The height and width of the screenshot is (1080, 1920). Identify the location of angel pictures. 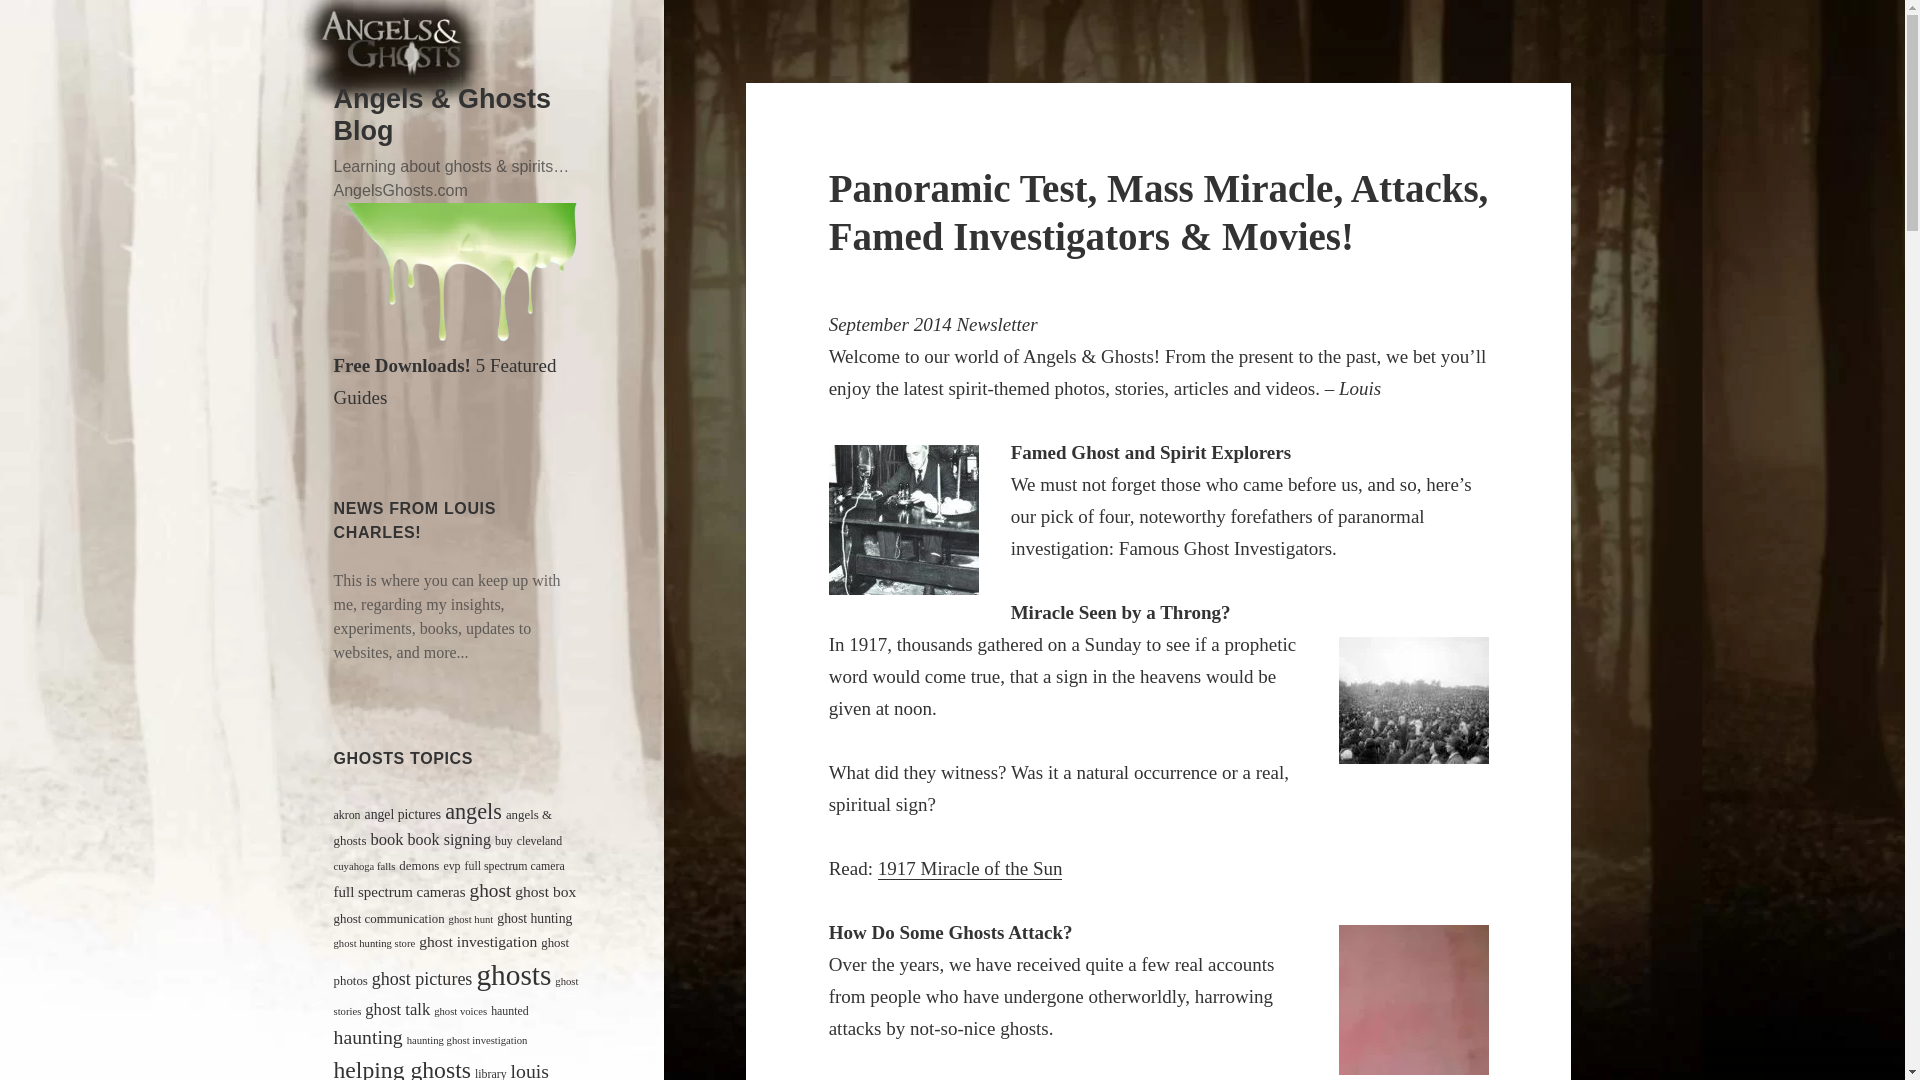
(402, 814).